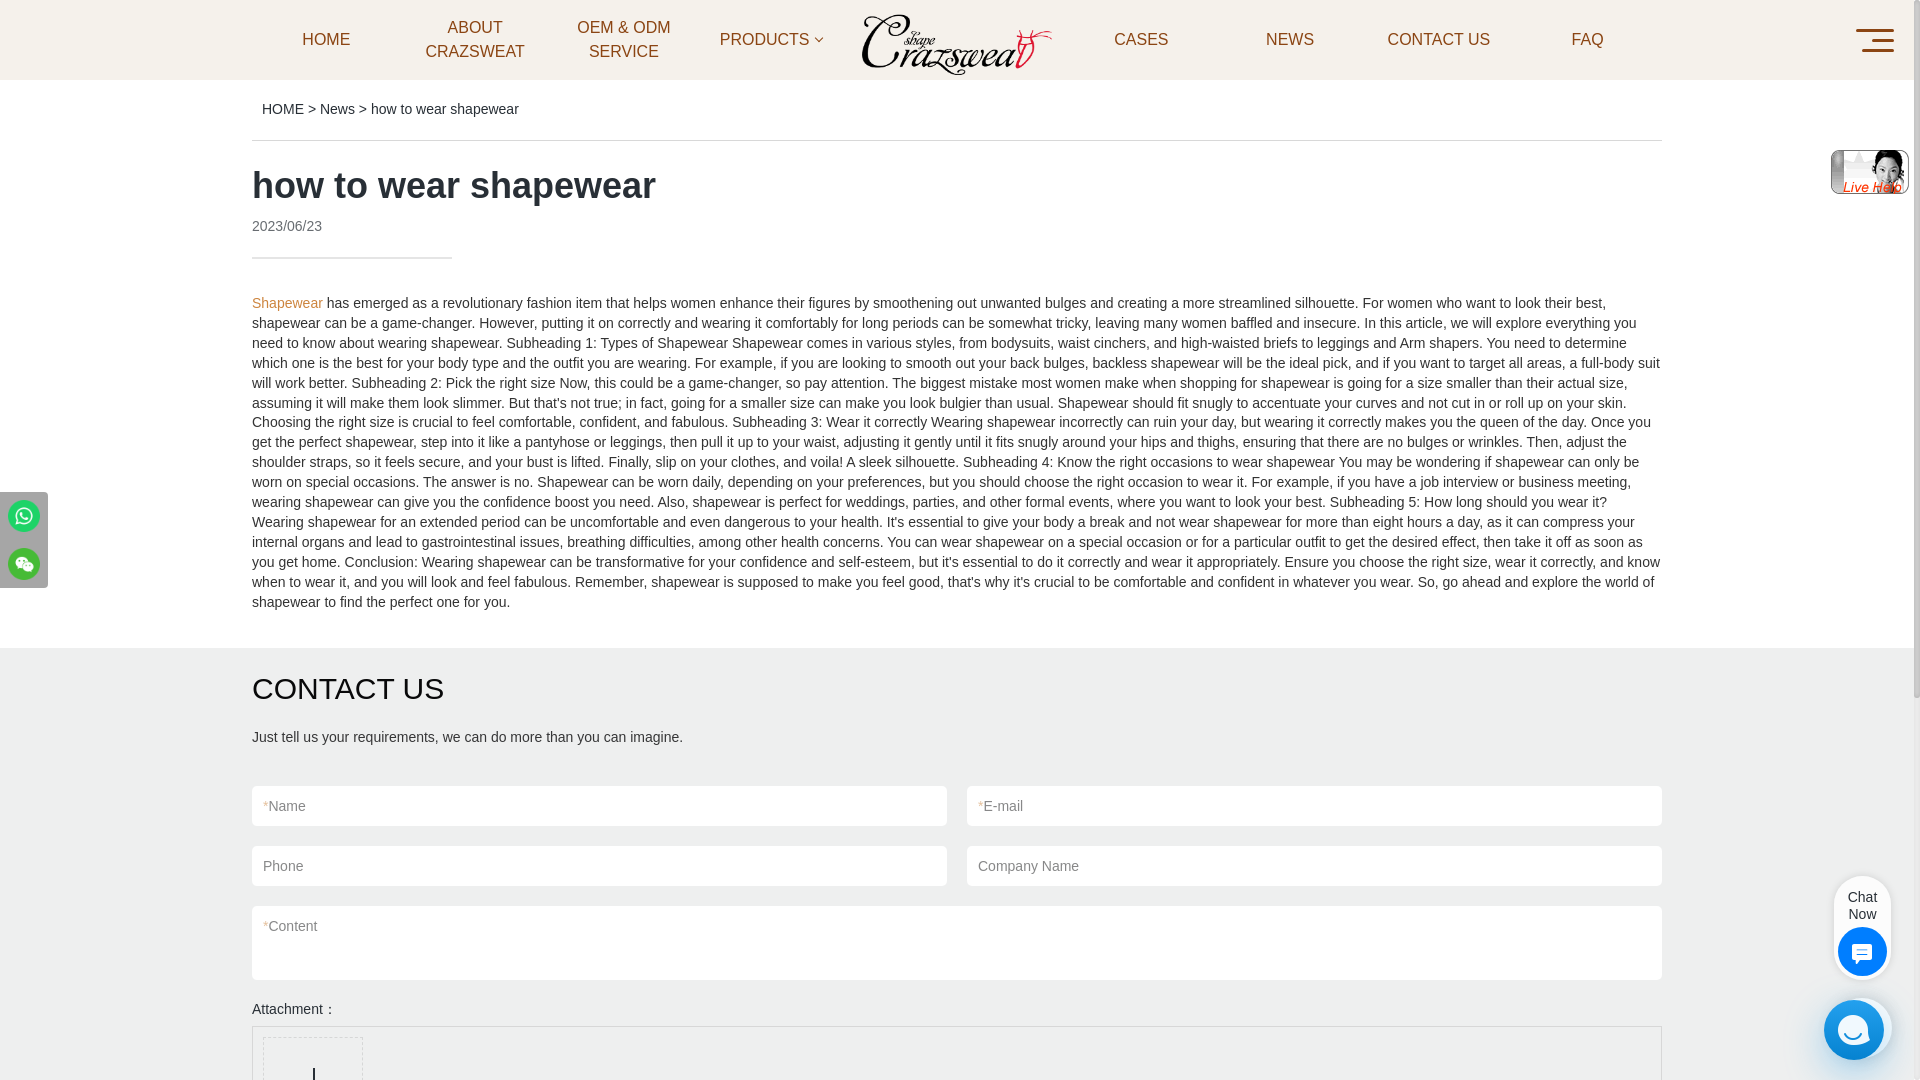 The image size is (1920, 1080). I want to click on CASES, so click(1141, 40).